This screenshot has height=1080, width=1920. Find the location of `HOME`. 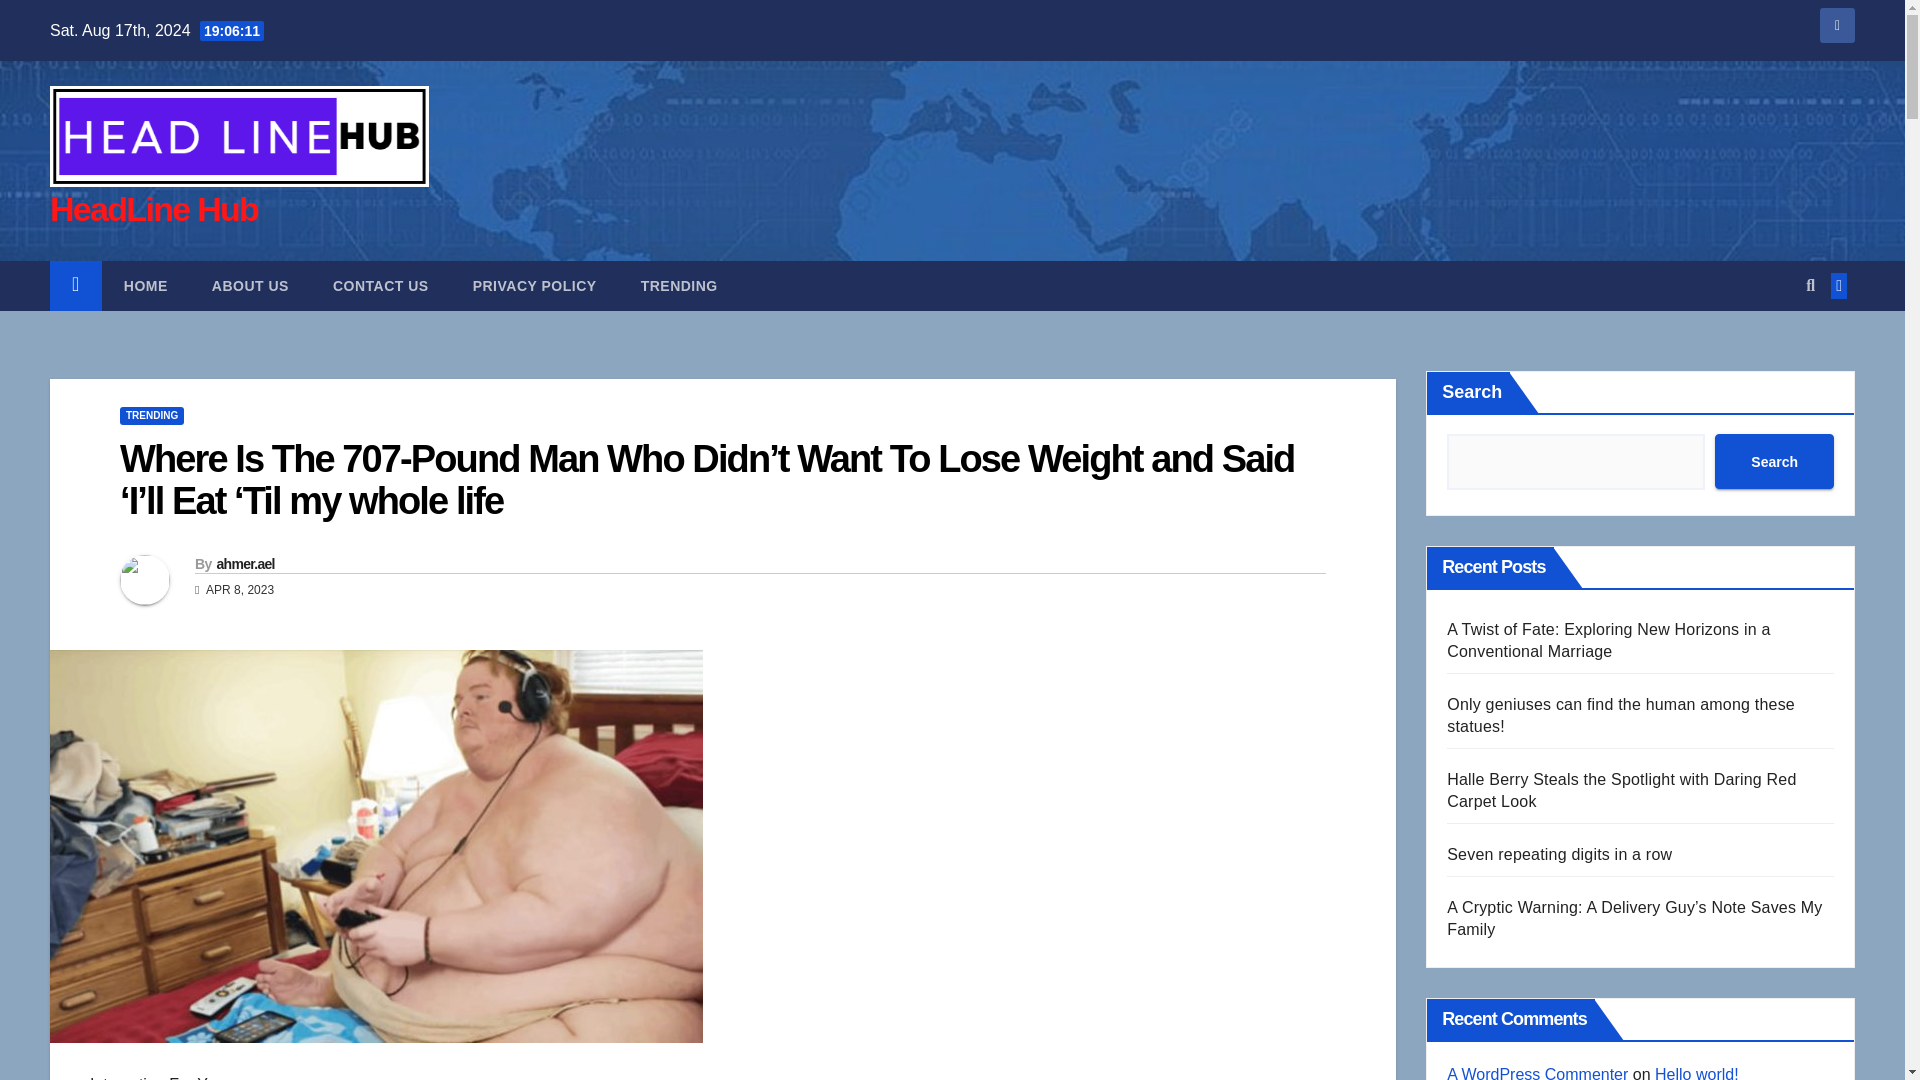

HOME is located at coordinates (146, 286).